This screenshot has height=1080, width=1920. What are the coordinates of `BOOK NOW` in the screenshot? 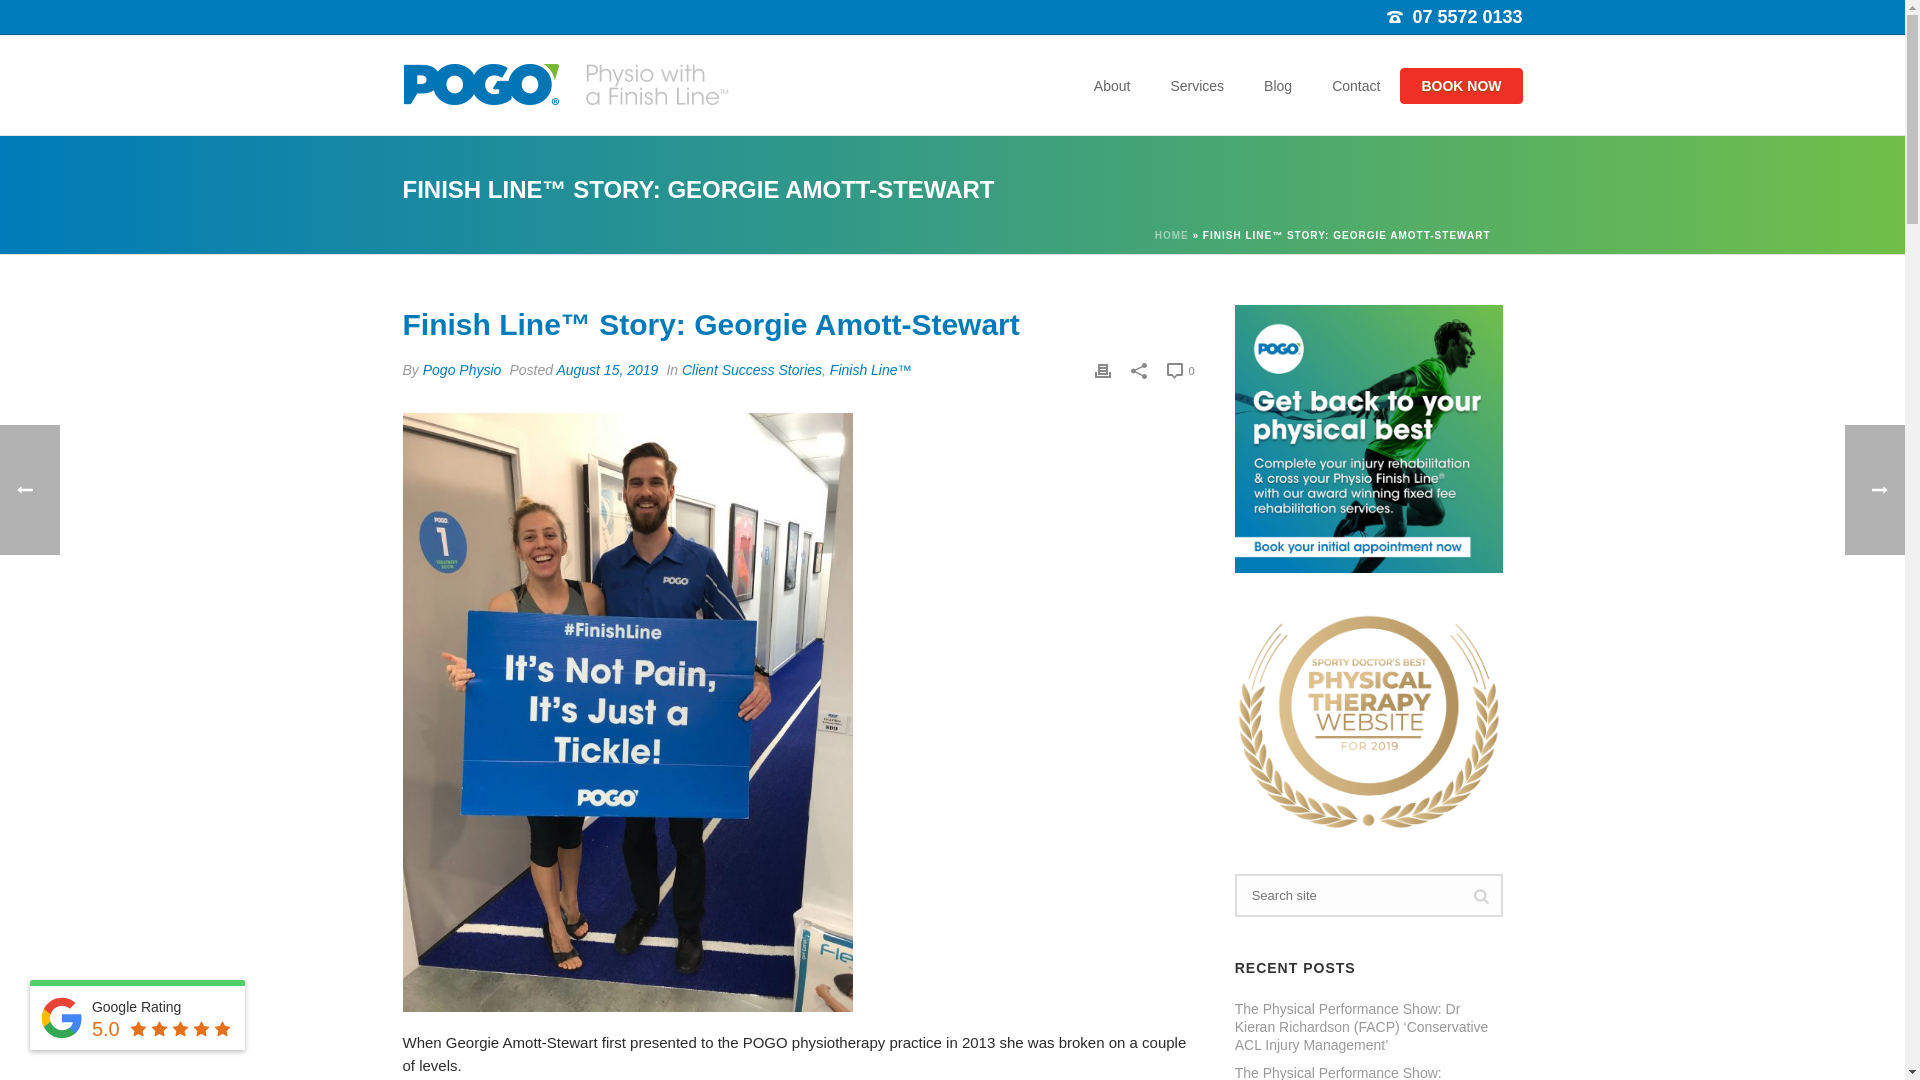 It's located at (1460, 86).